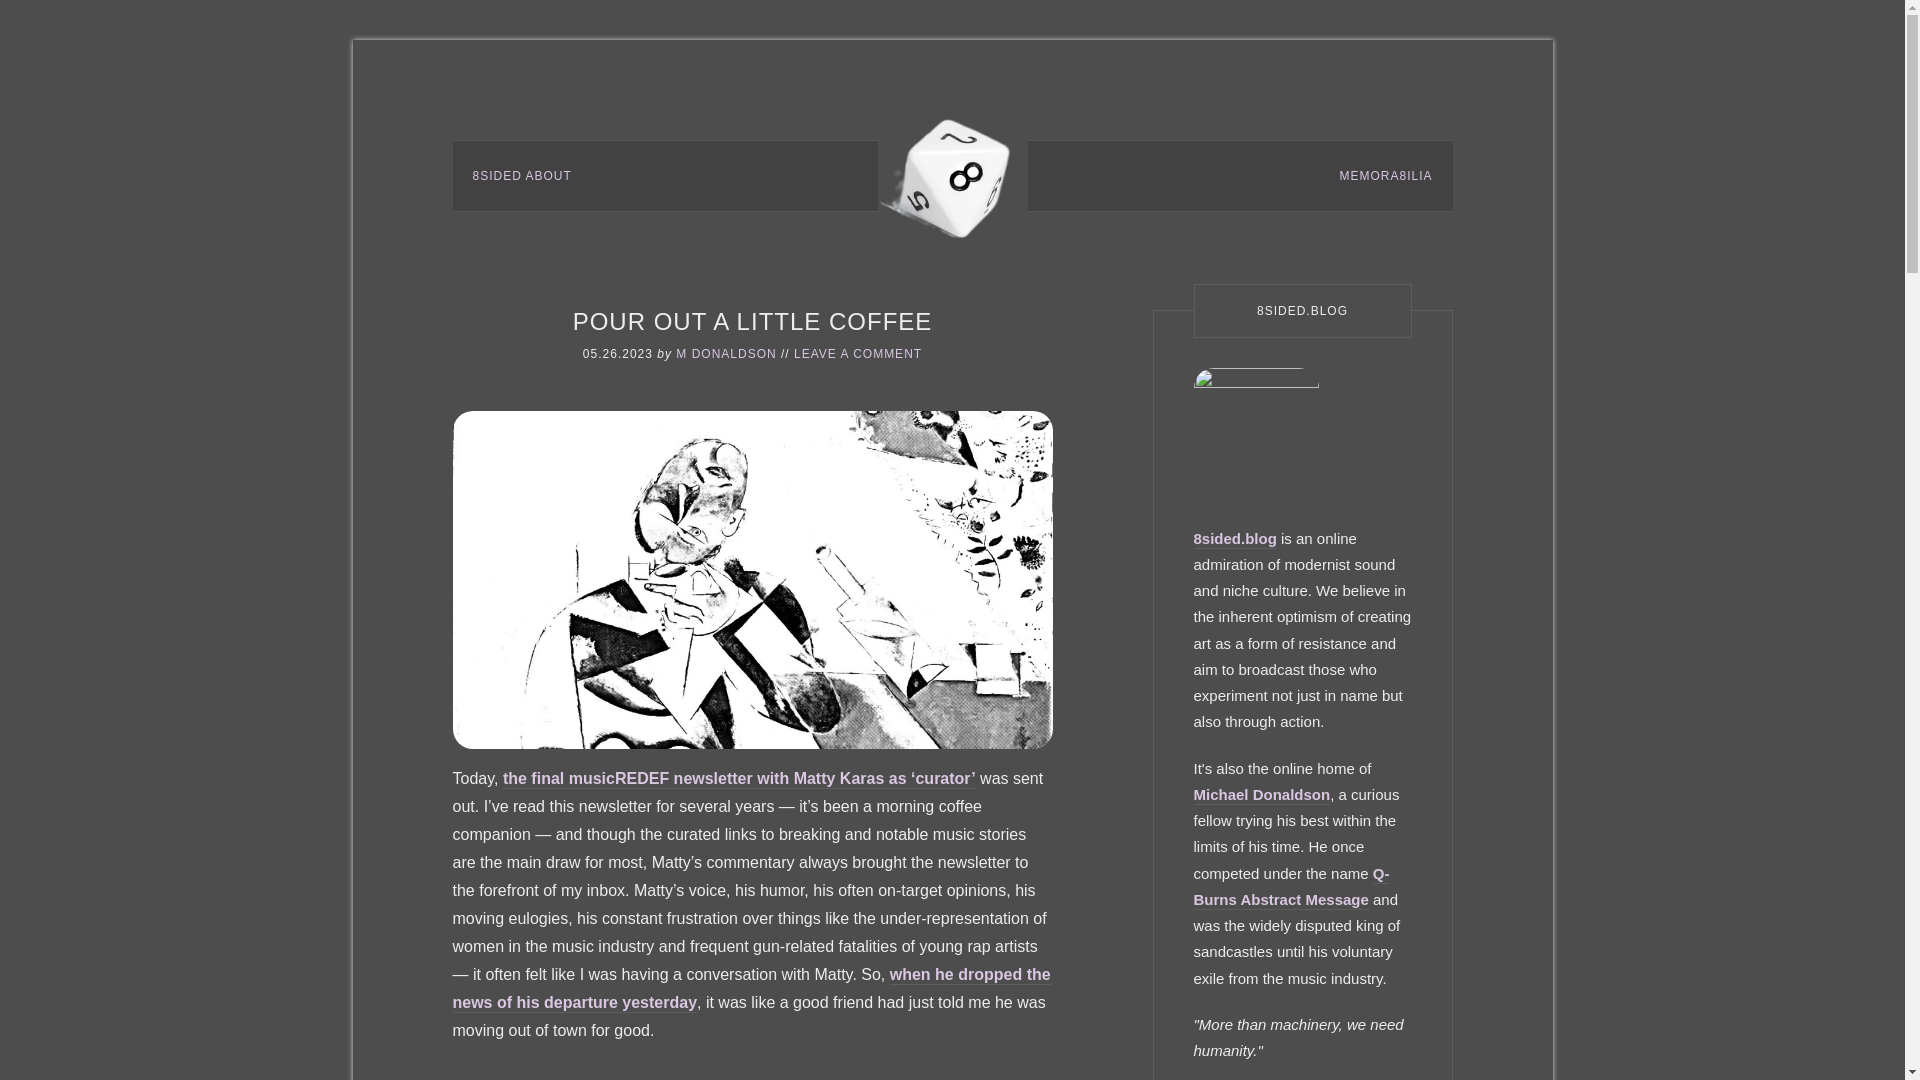 Image resolution: width=1920 pixels, height=1080 pixels. I want to click on M DONALDSON, so click(725, 353).